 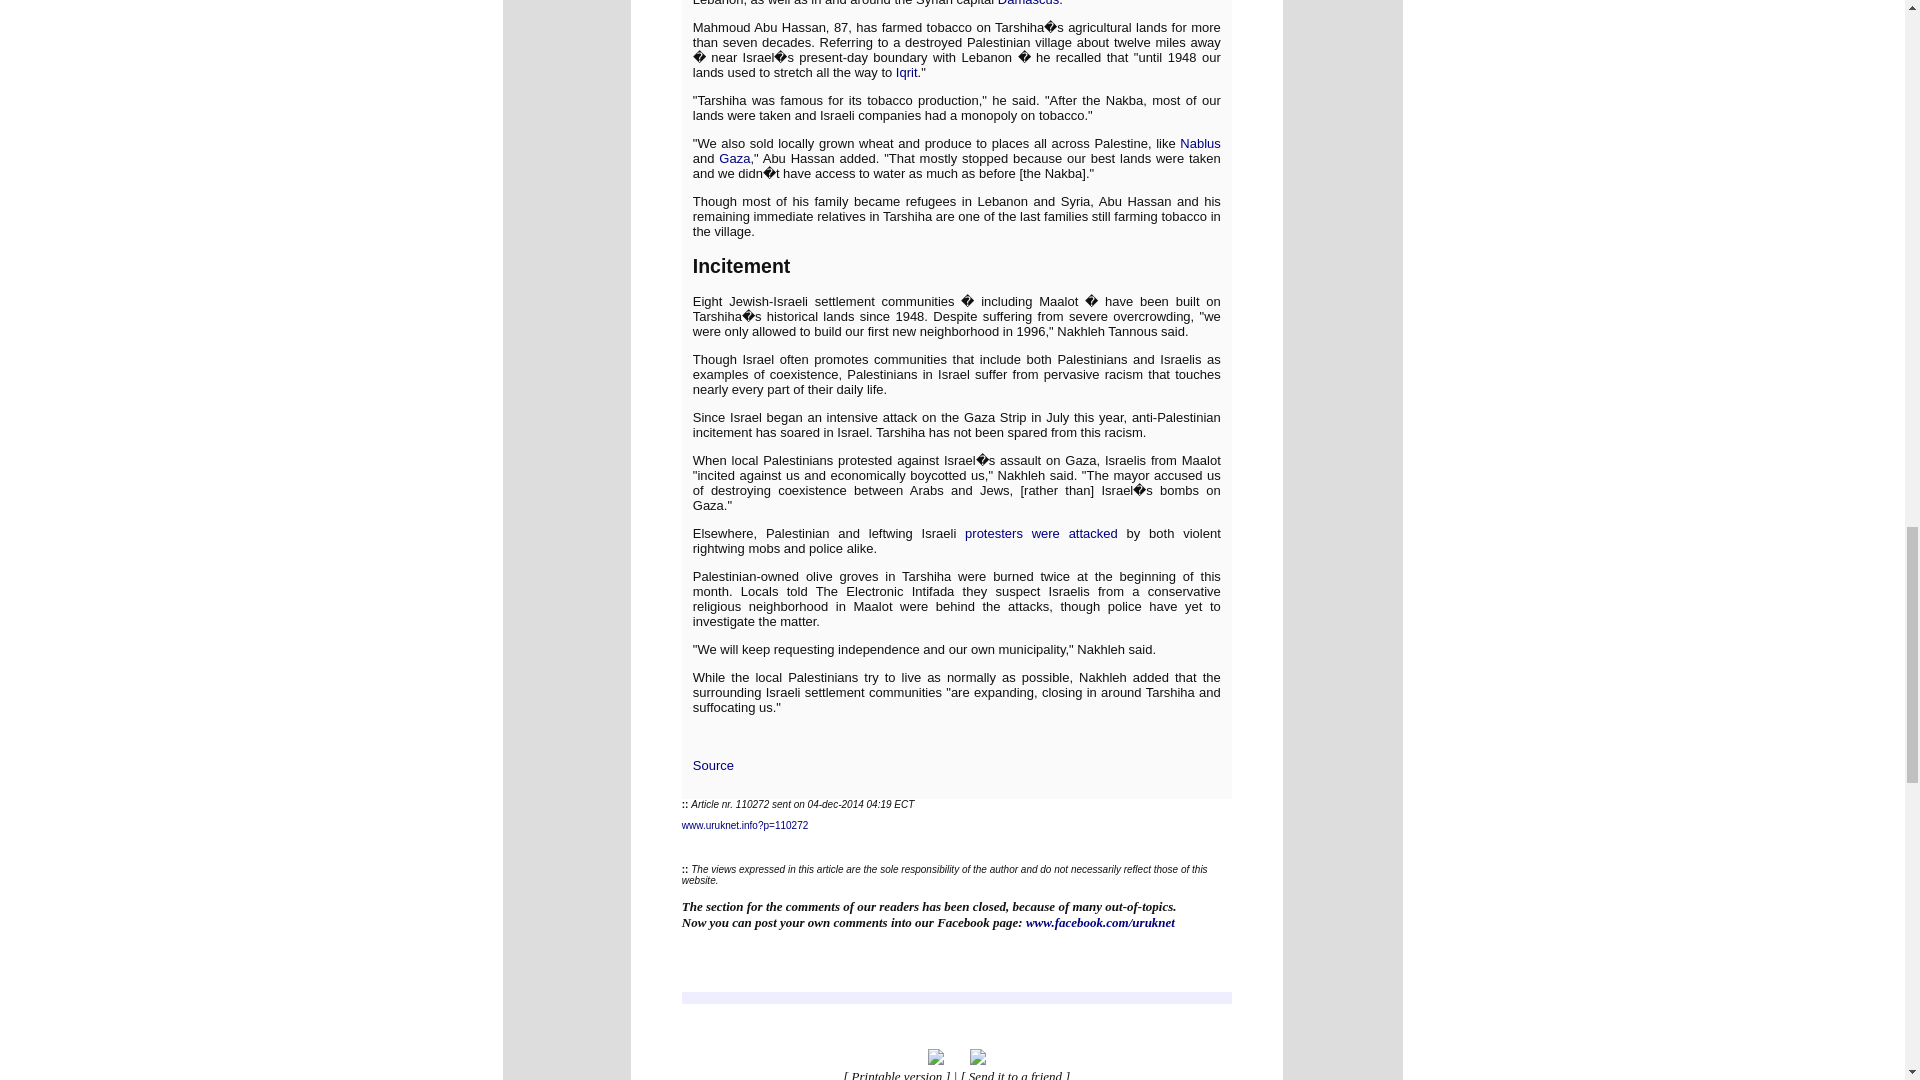 I want to click on protesters were attacked, so click(x=1041, y=533).